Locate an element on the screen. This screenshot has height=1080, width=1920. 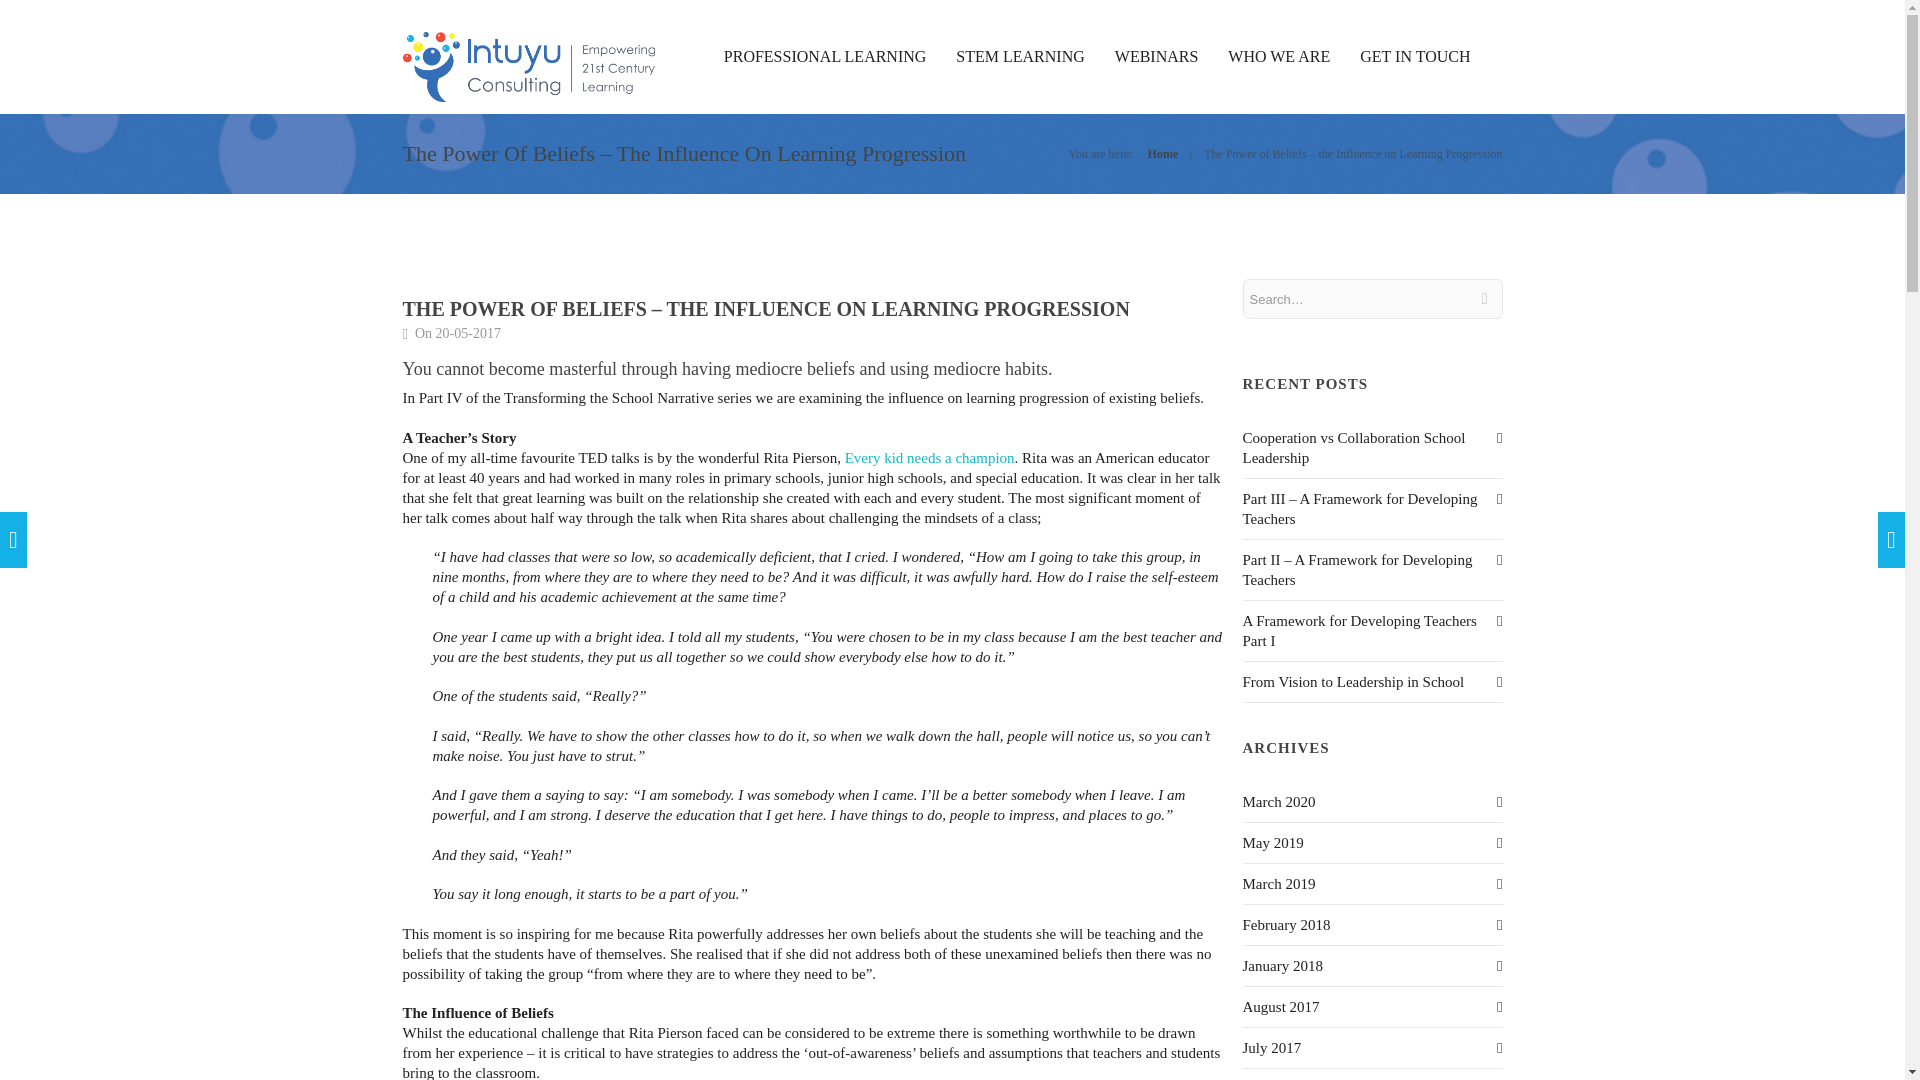
Home is located at coordinates (1163, 153).